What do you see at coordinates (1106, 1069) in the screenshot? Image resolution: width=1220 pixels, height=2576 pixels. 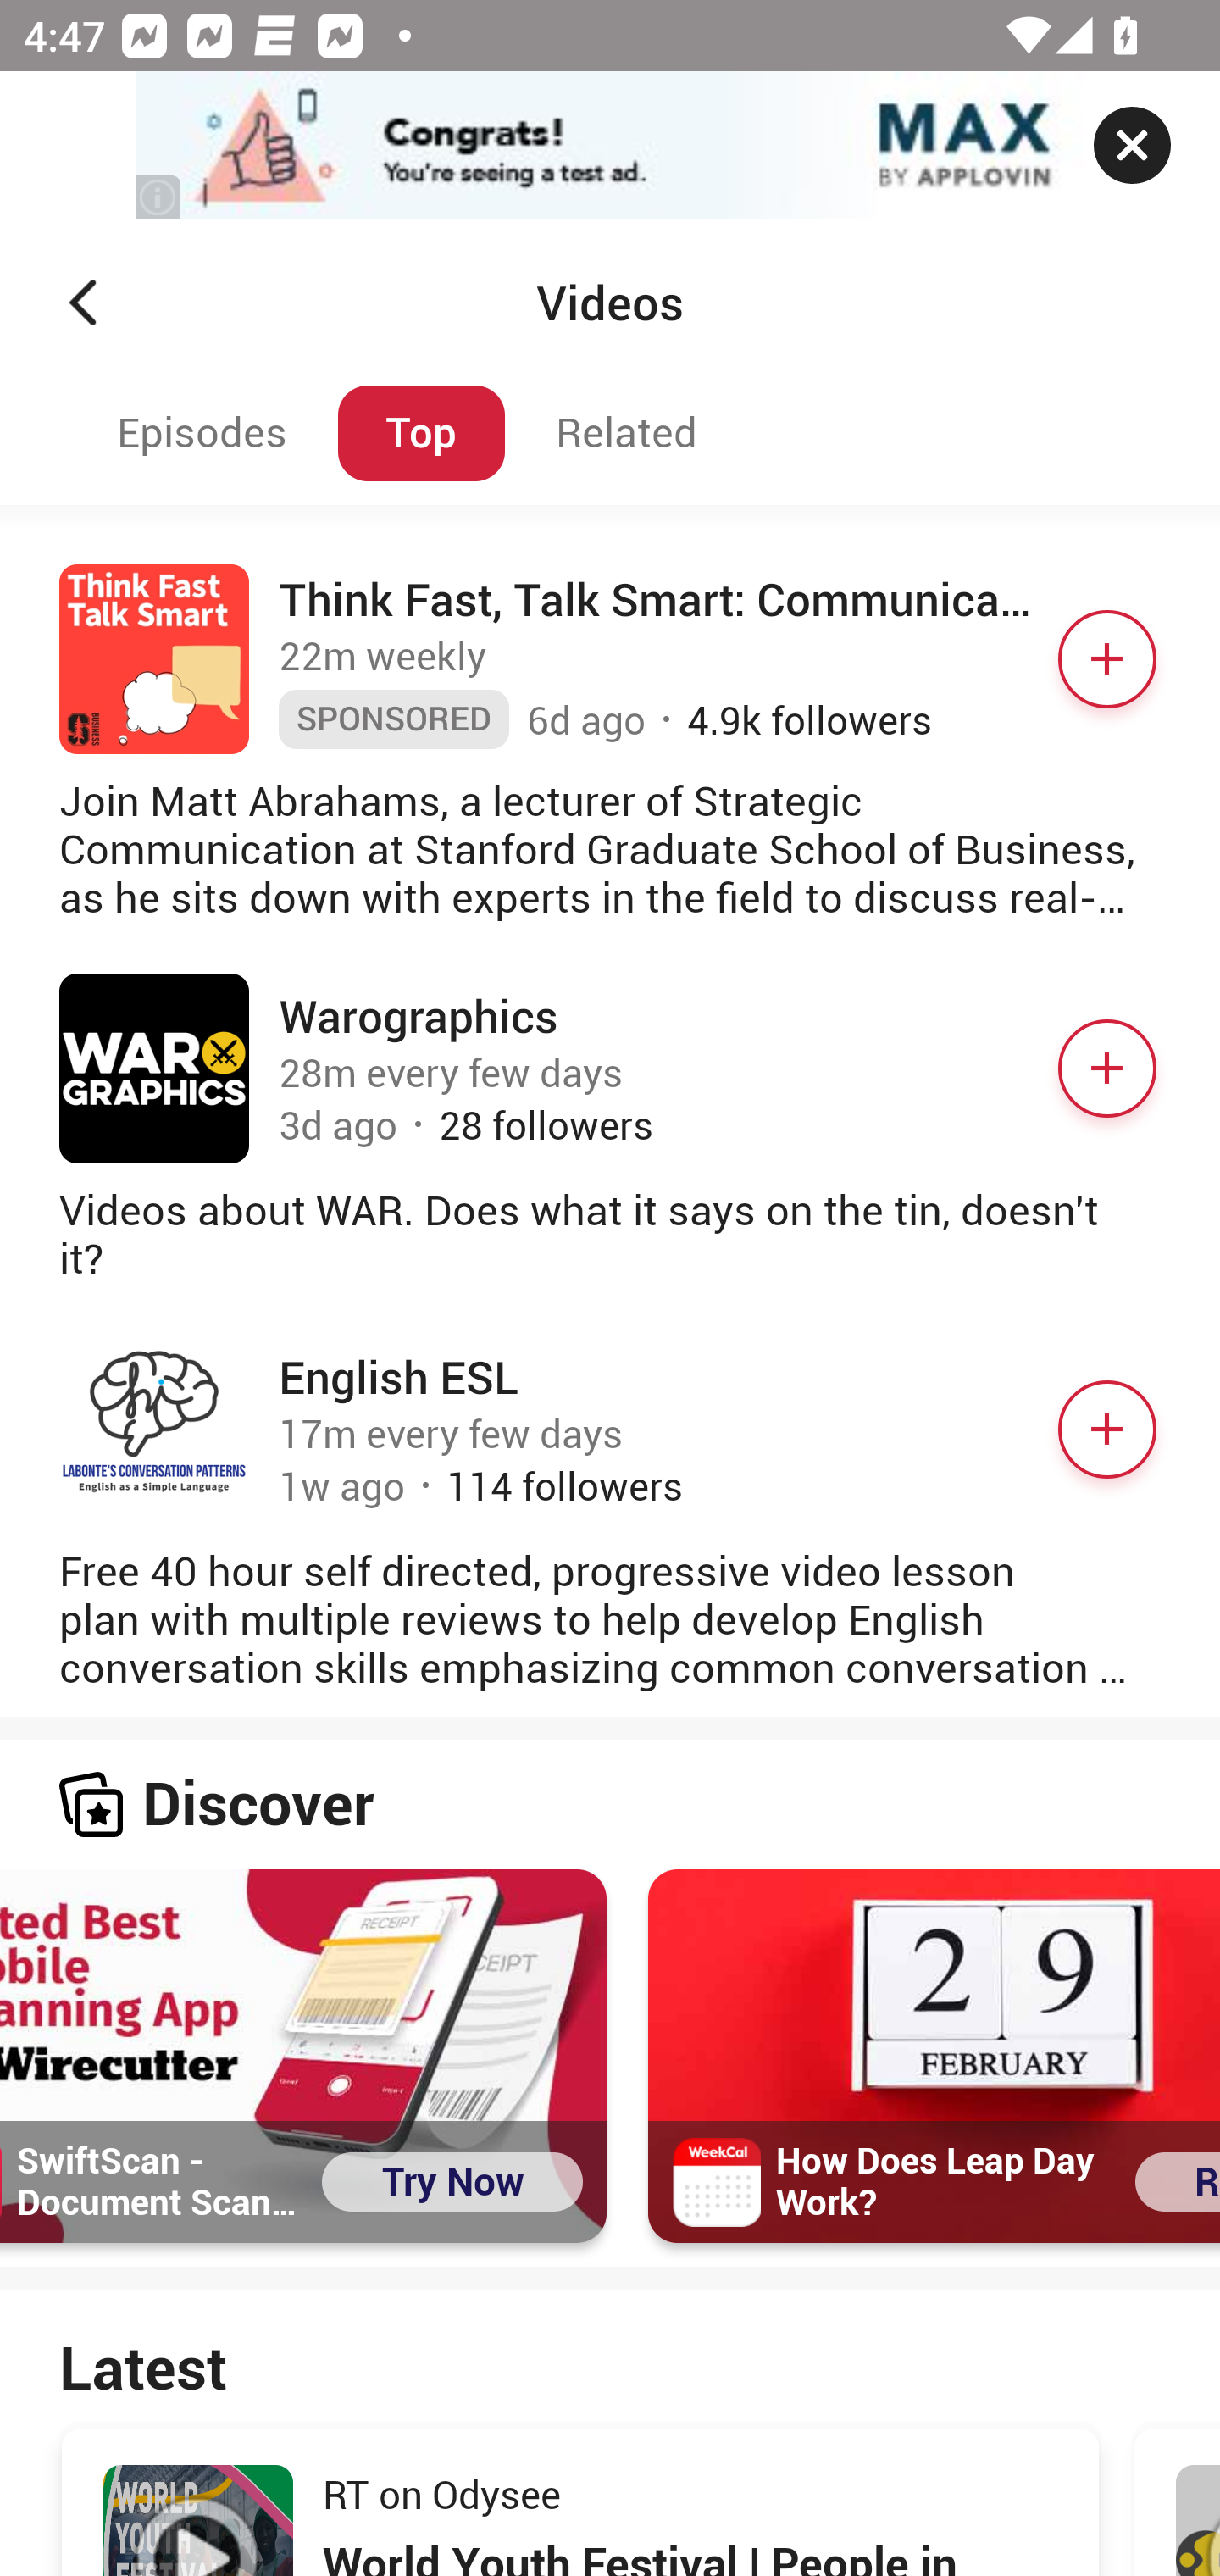 I see `Subscribe button` at bounding box center [1106, 1069].